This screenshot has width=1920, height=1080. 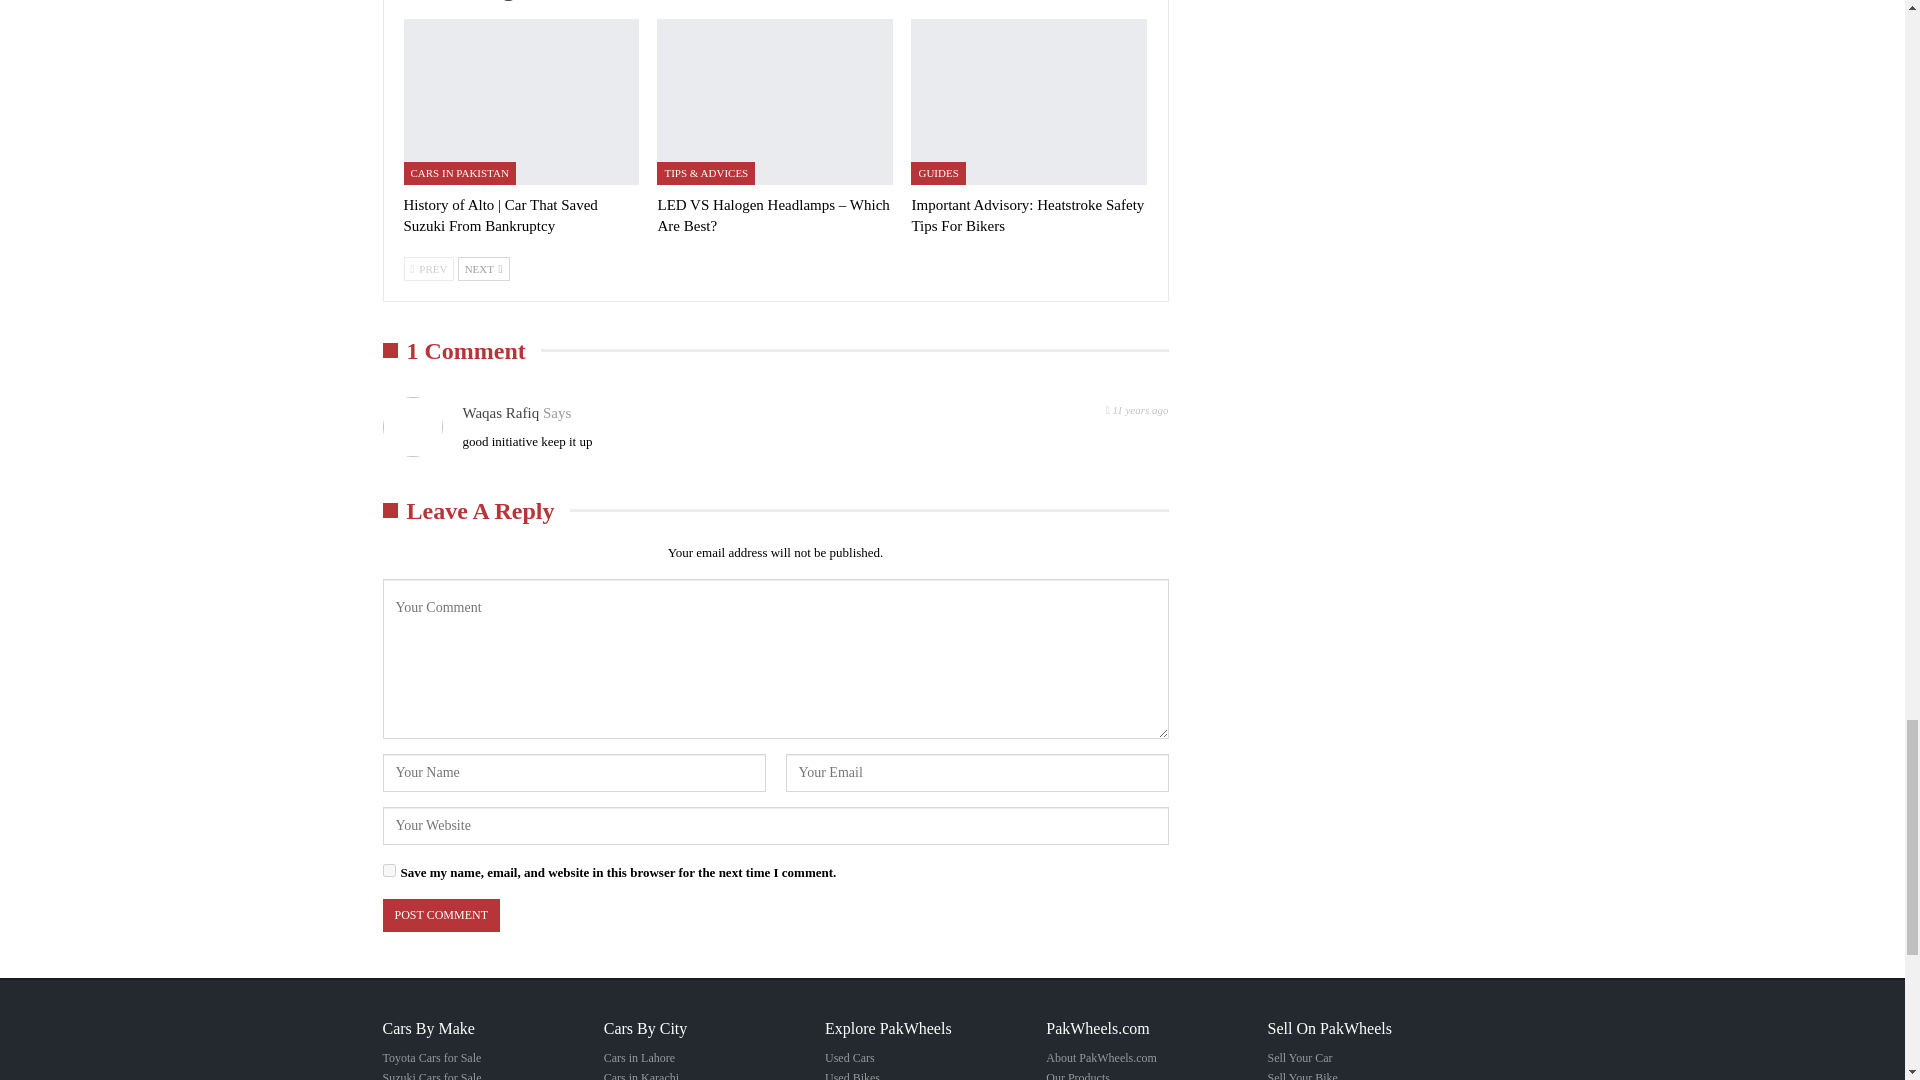 I want to click on yes, so click(x=388, y=870).